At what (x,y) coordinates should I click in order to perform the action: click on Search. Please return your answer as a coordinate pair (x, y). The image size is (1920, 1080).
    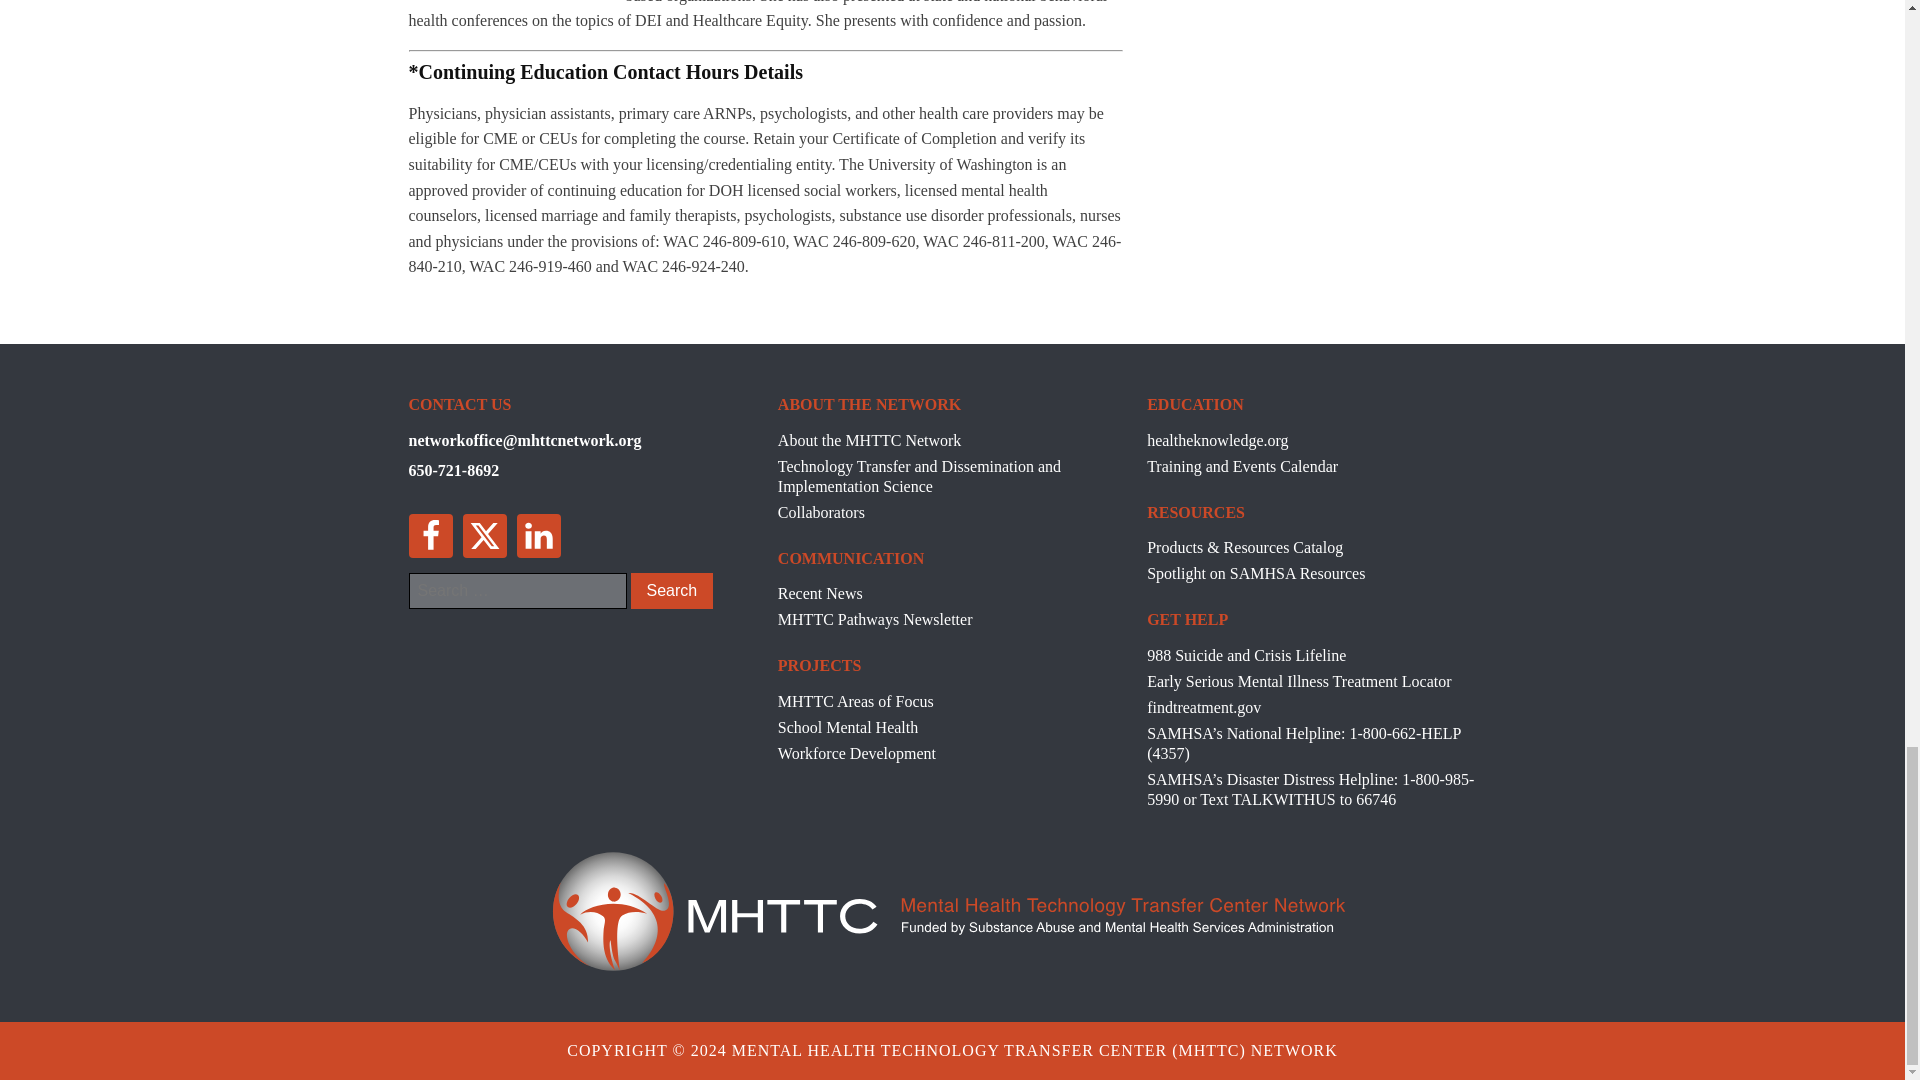
    Looking at the image, I should click on (670, 591).